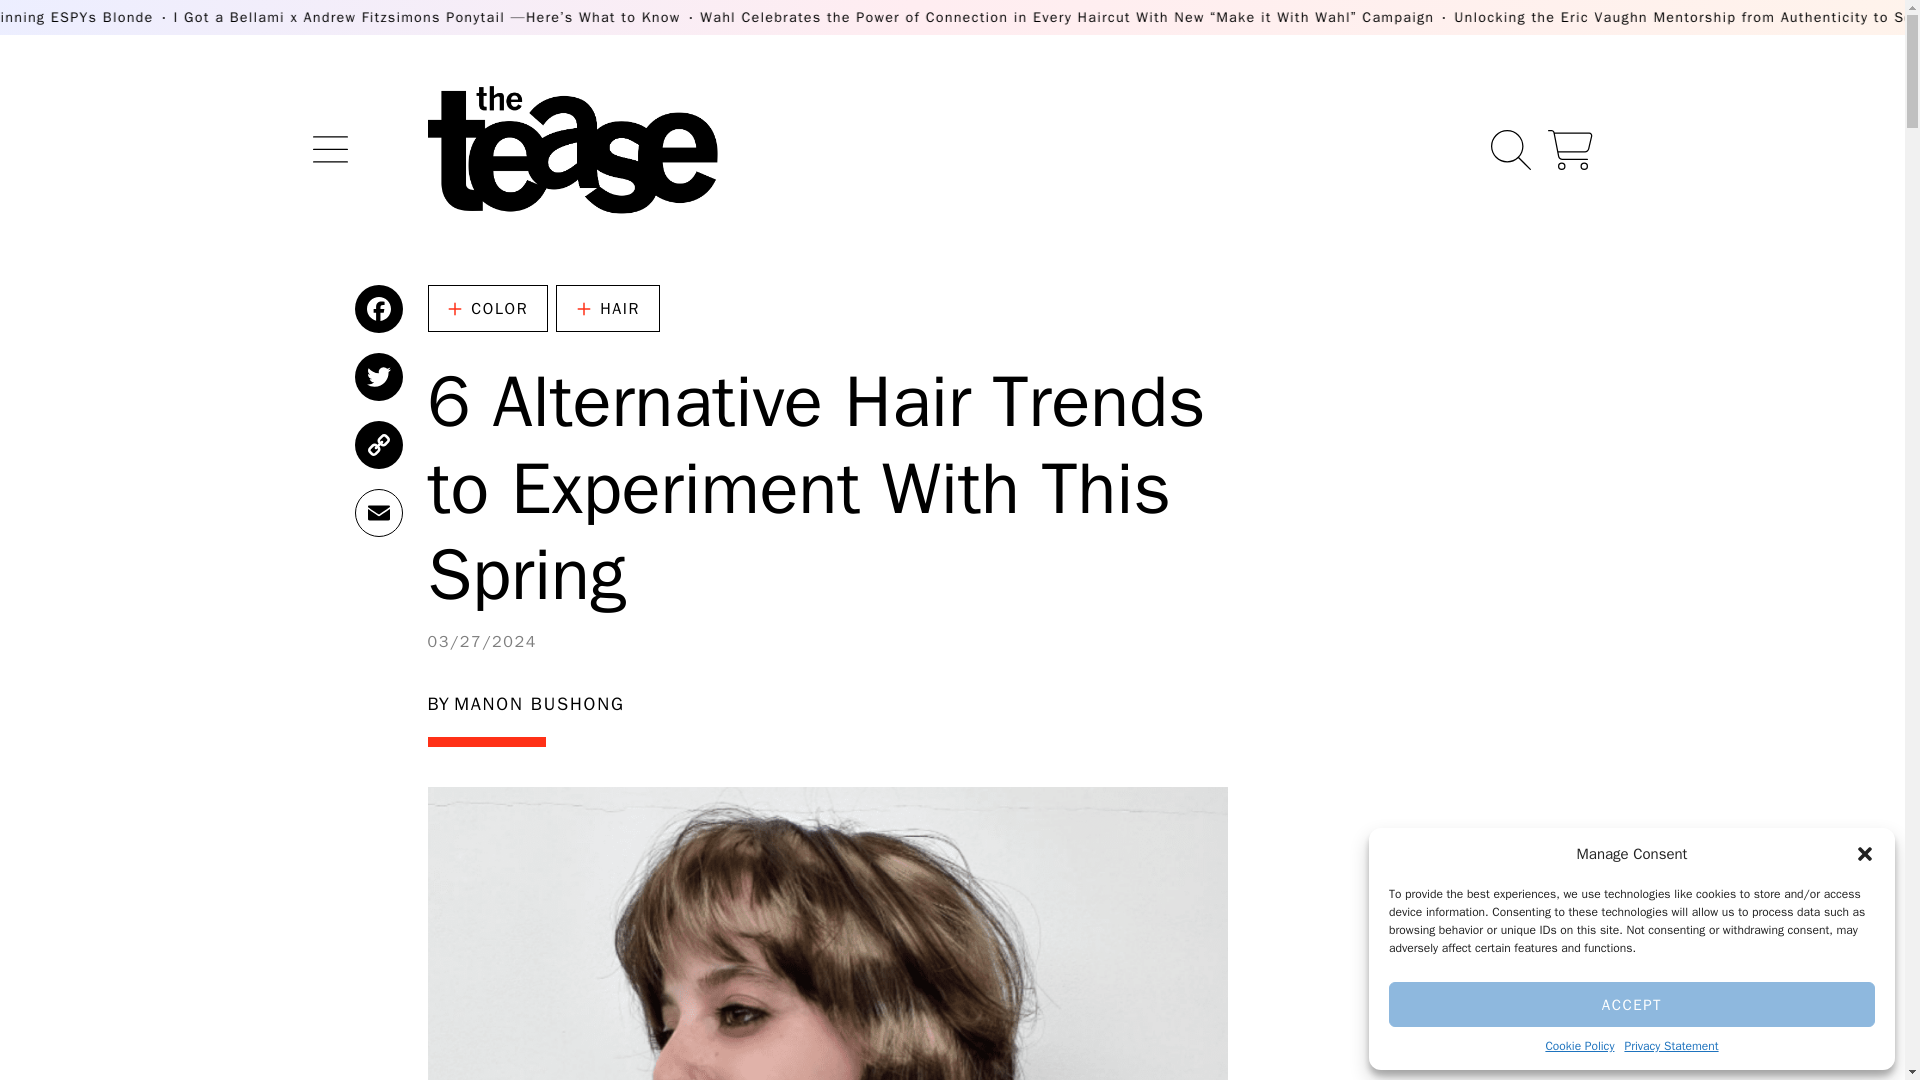  What do you see at coordinates (538, 704) in the screenshot?
I see `MANON BUSHONG` at bounding box center [538, 704].